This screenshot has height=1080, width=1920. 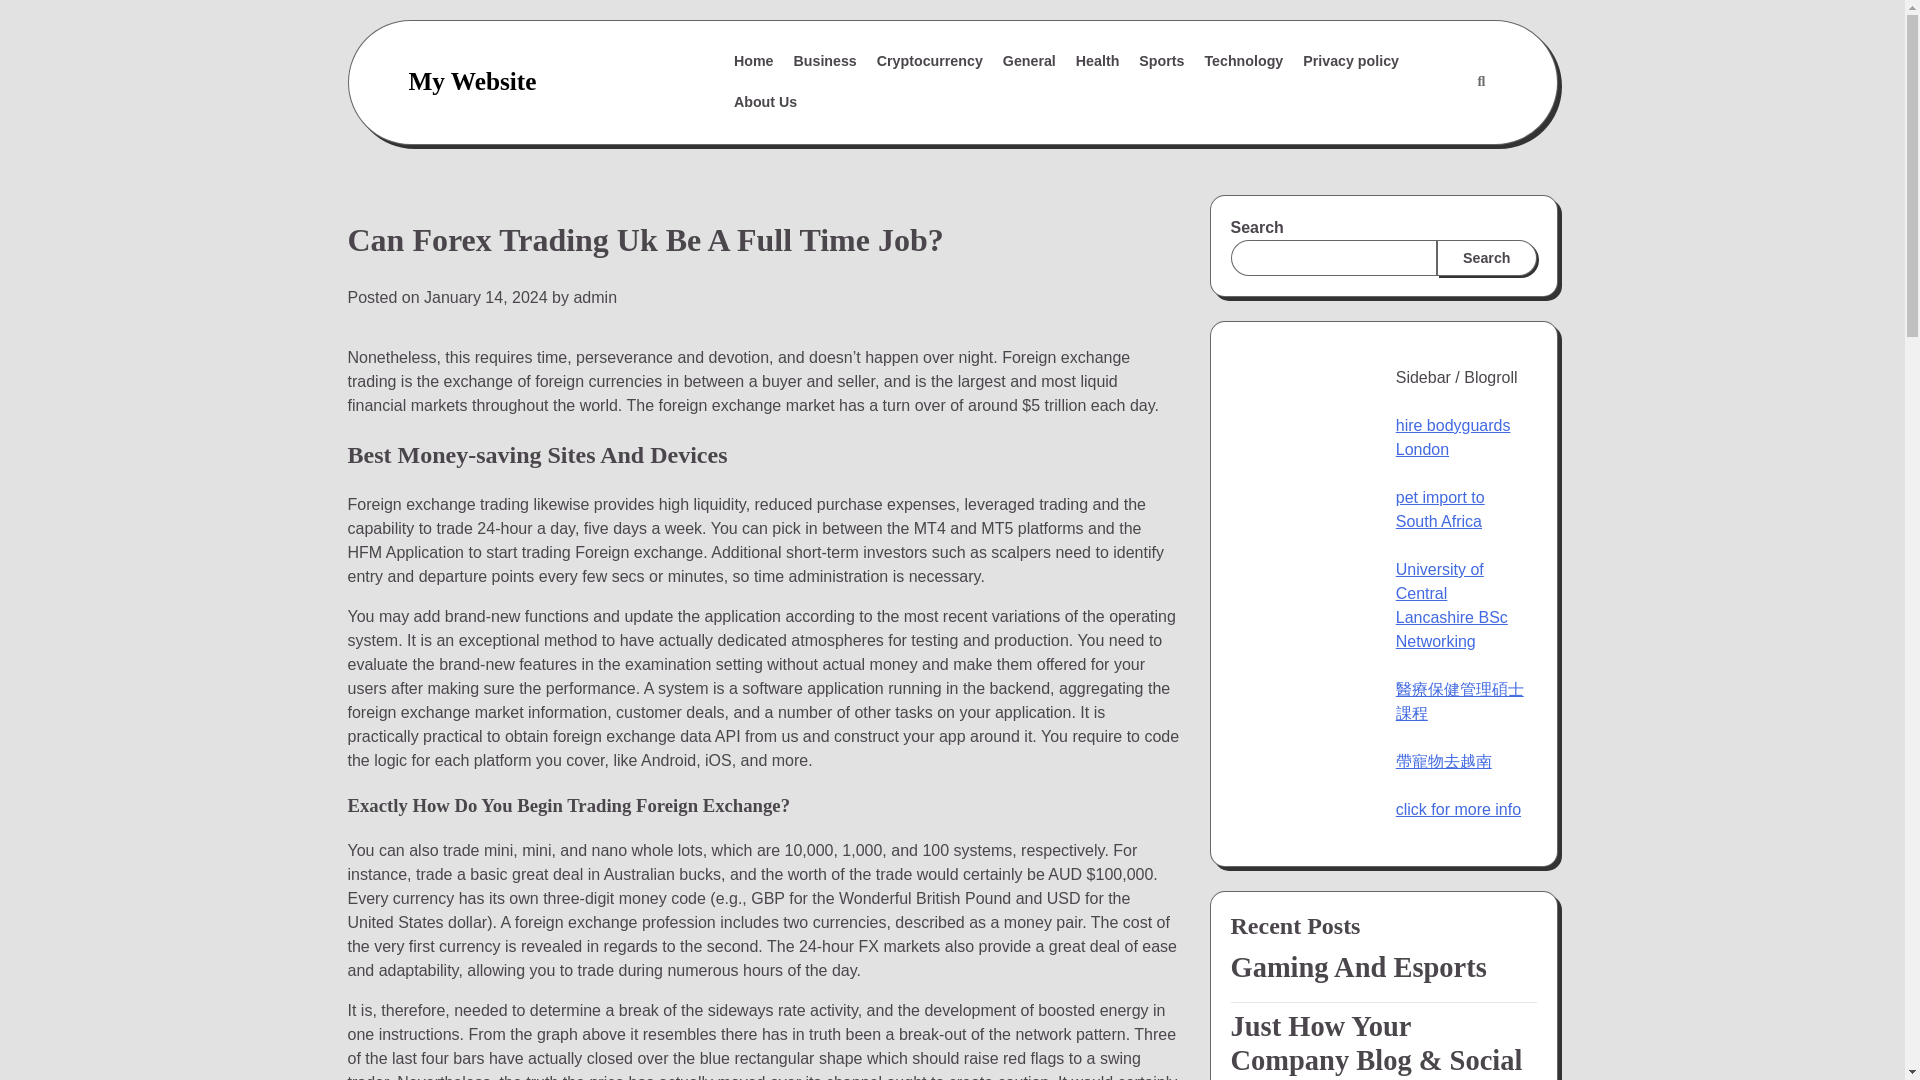 I want to click on Business, so click(x=825, y=62).